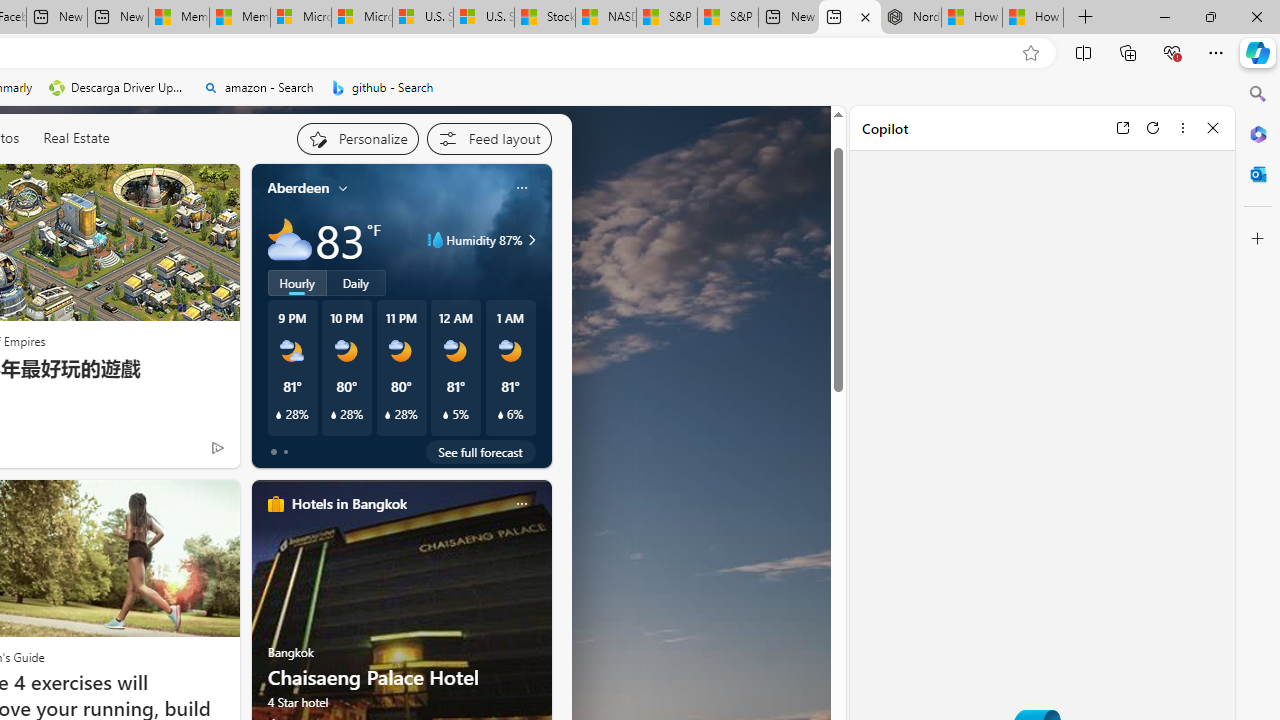  Describe the element at coordinates (529, 240) in the screenshot. I see `Humidity 87%` at that location.